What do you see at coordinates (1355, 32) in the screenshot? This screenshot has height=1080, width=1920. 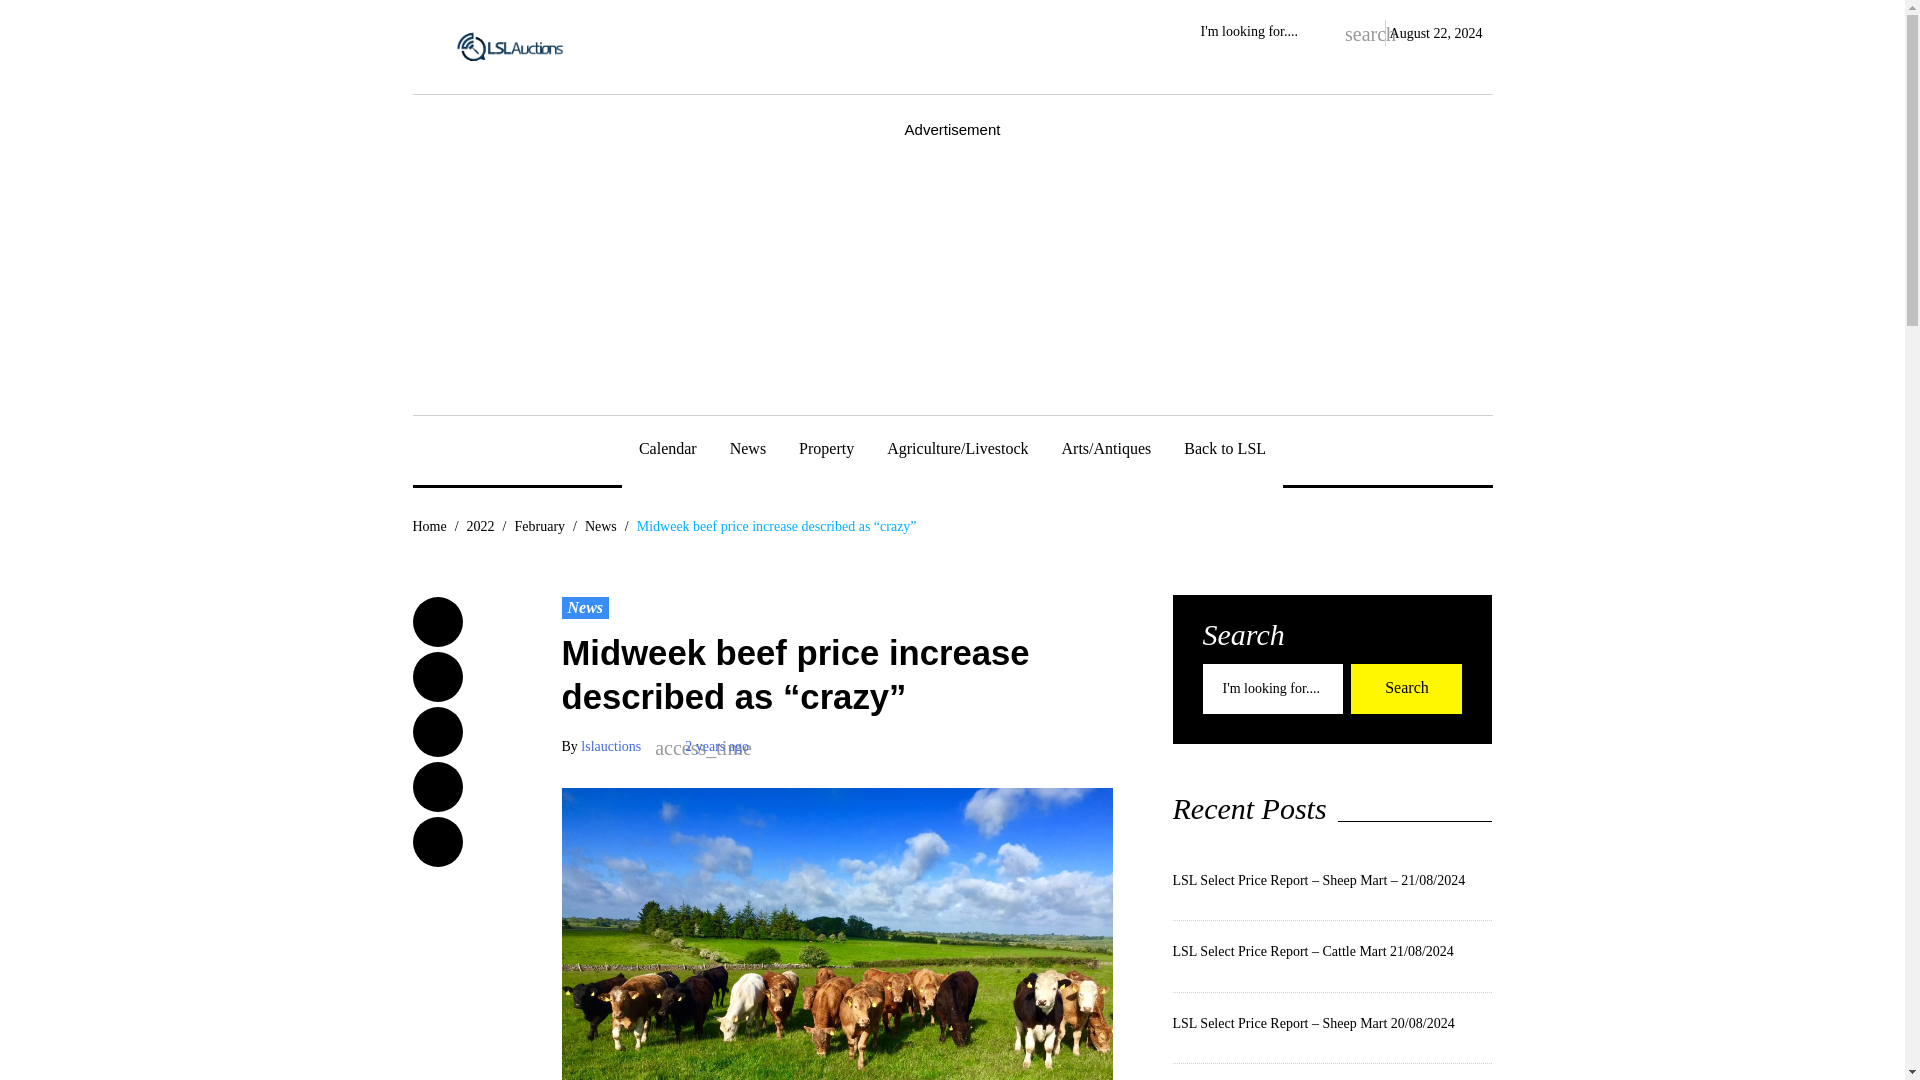 I see `search` at bounding box center [1355, 32].